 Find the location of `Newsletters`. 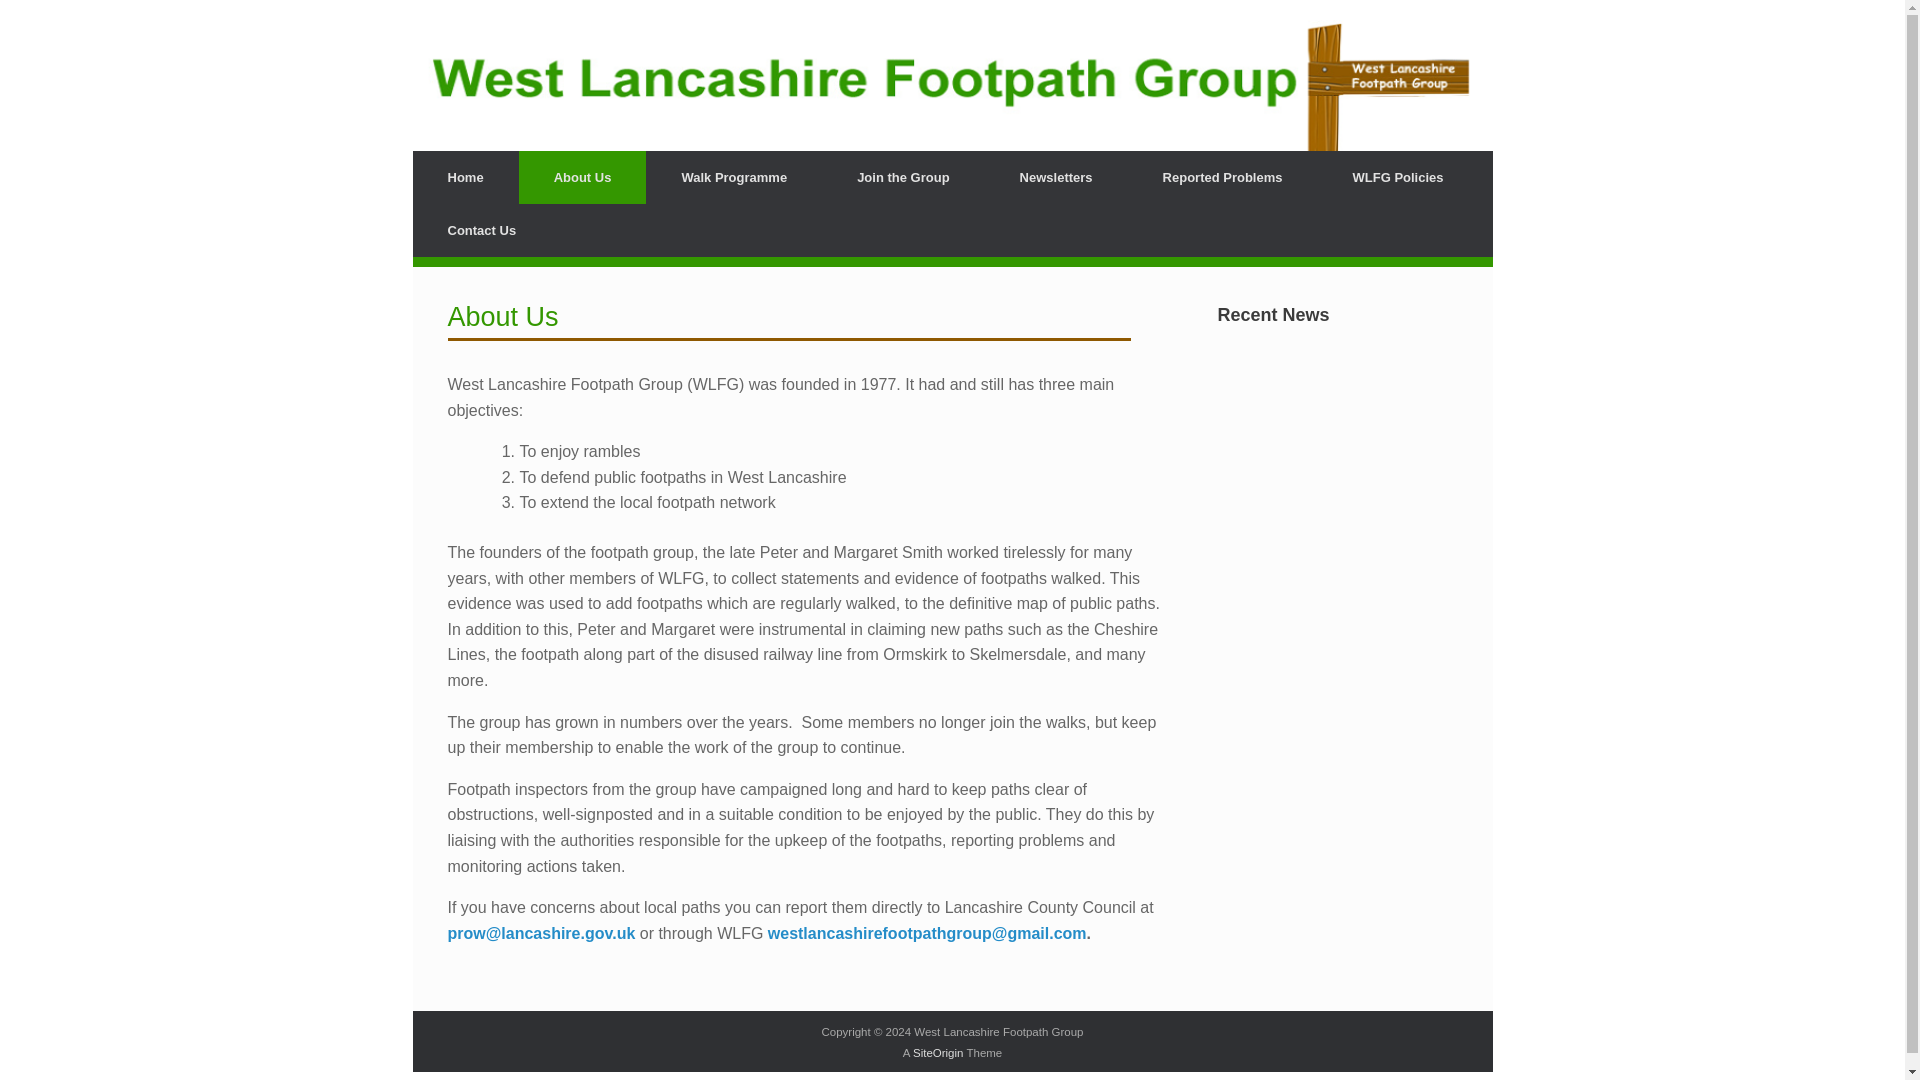

Newsletters is located at coordinates (1056, 178).